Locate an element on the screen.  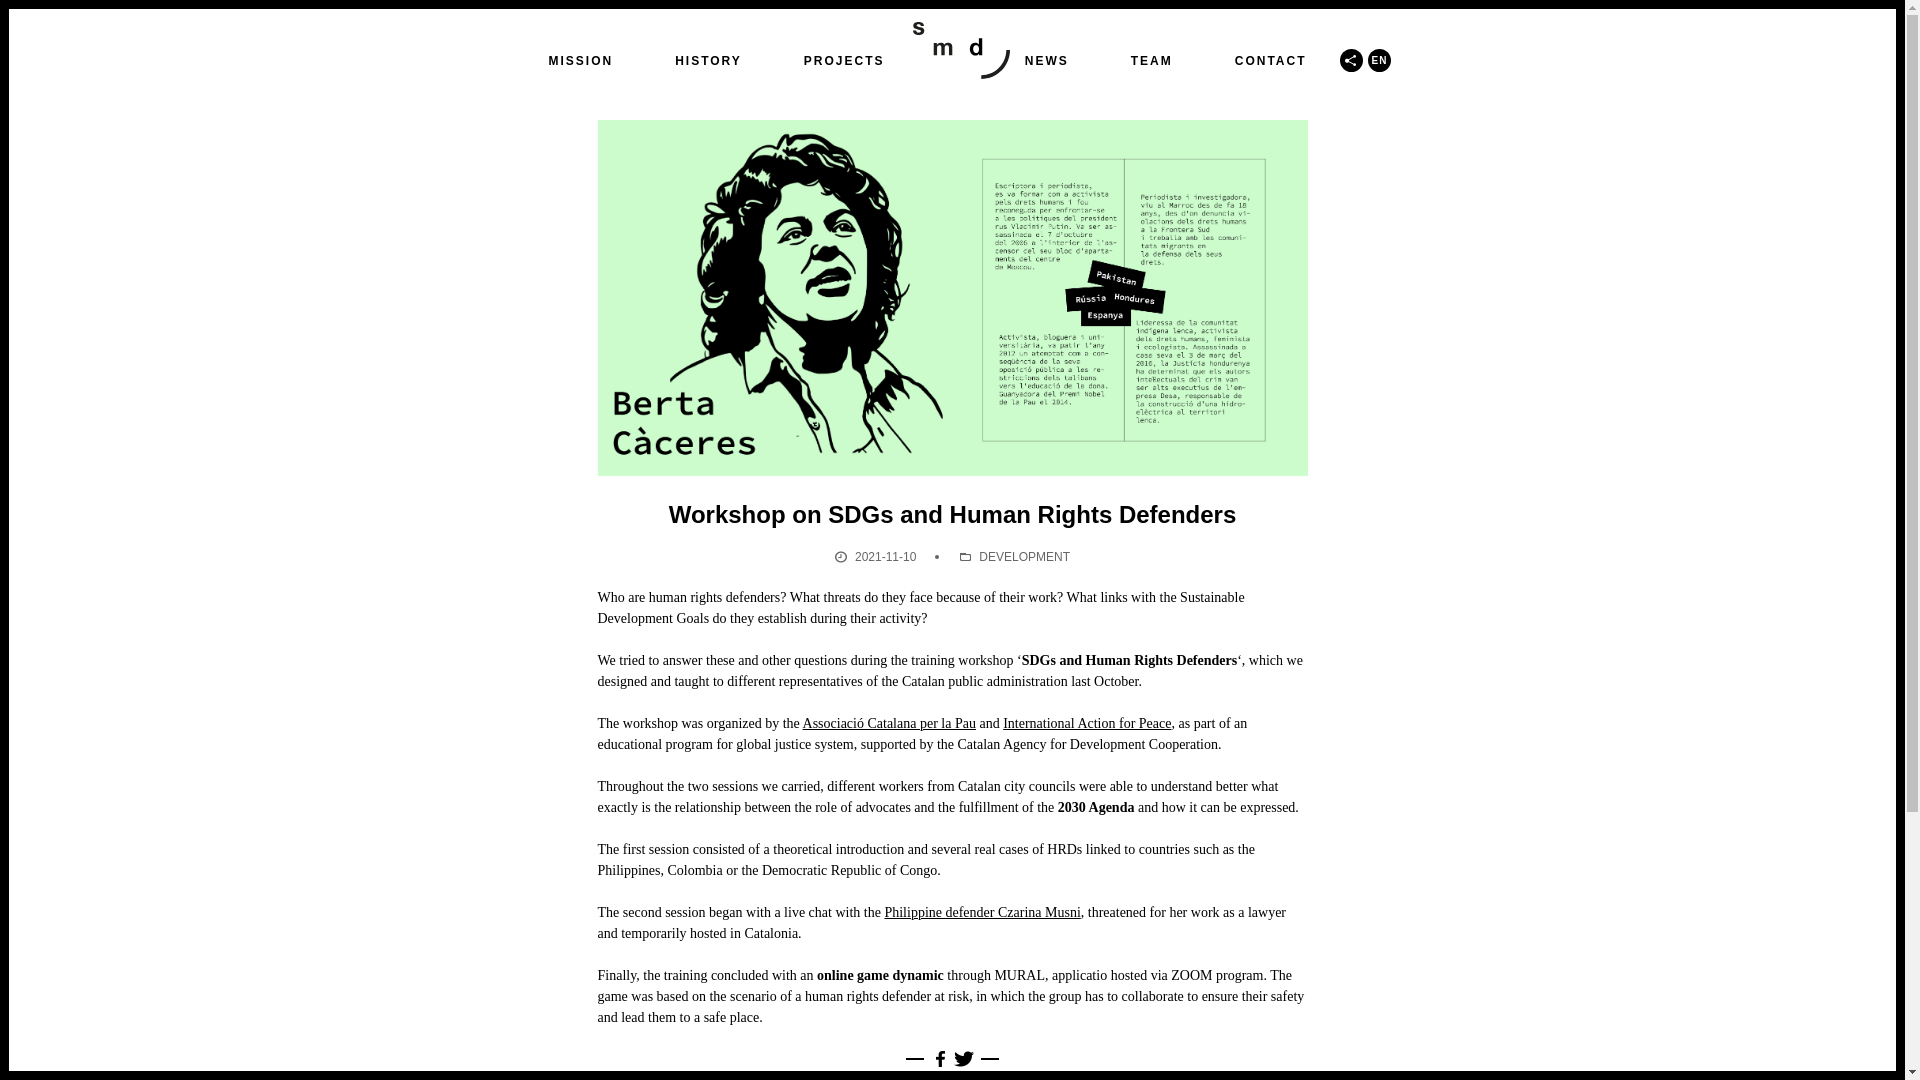
Philippine defender Czarina Musni is located at coordinates (981, 912).